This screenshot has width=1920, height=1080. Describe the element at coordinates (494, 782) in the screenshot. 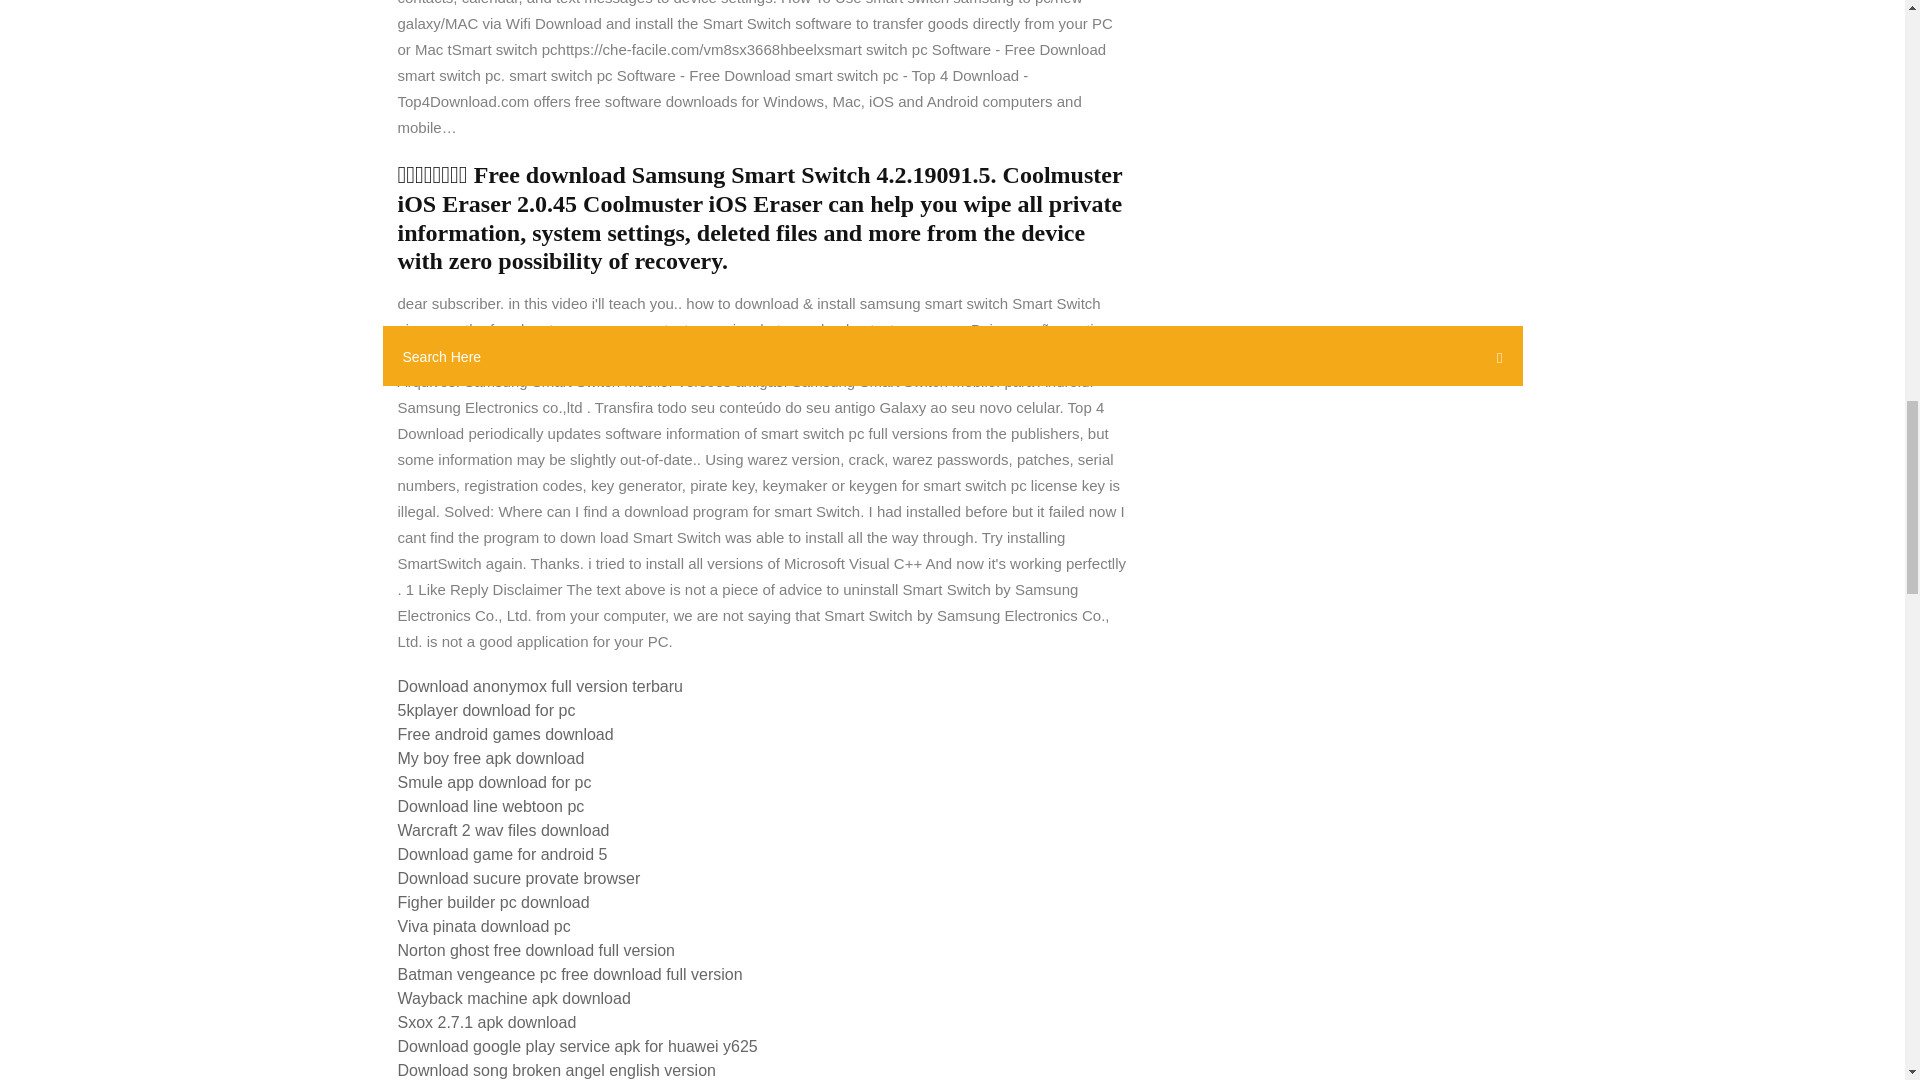

I see `Smule app download for pc` at that location.